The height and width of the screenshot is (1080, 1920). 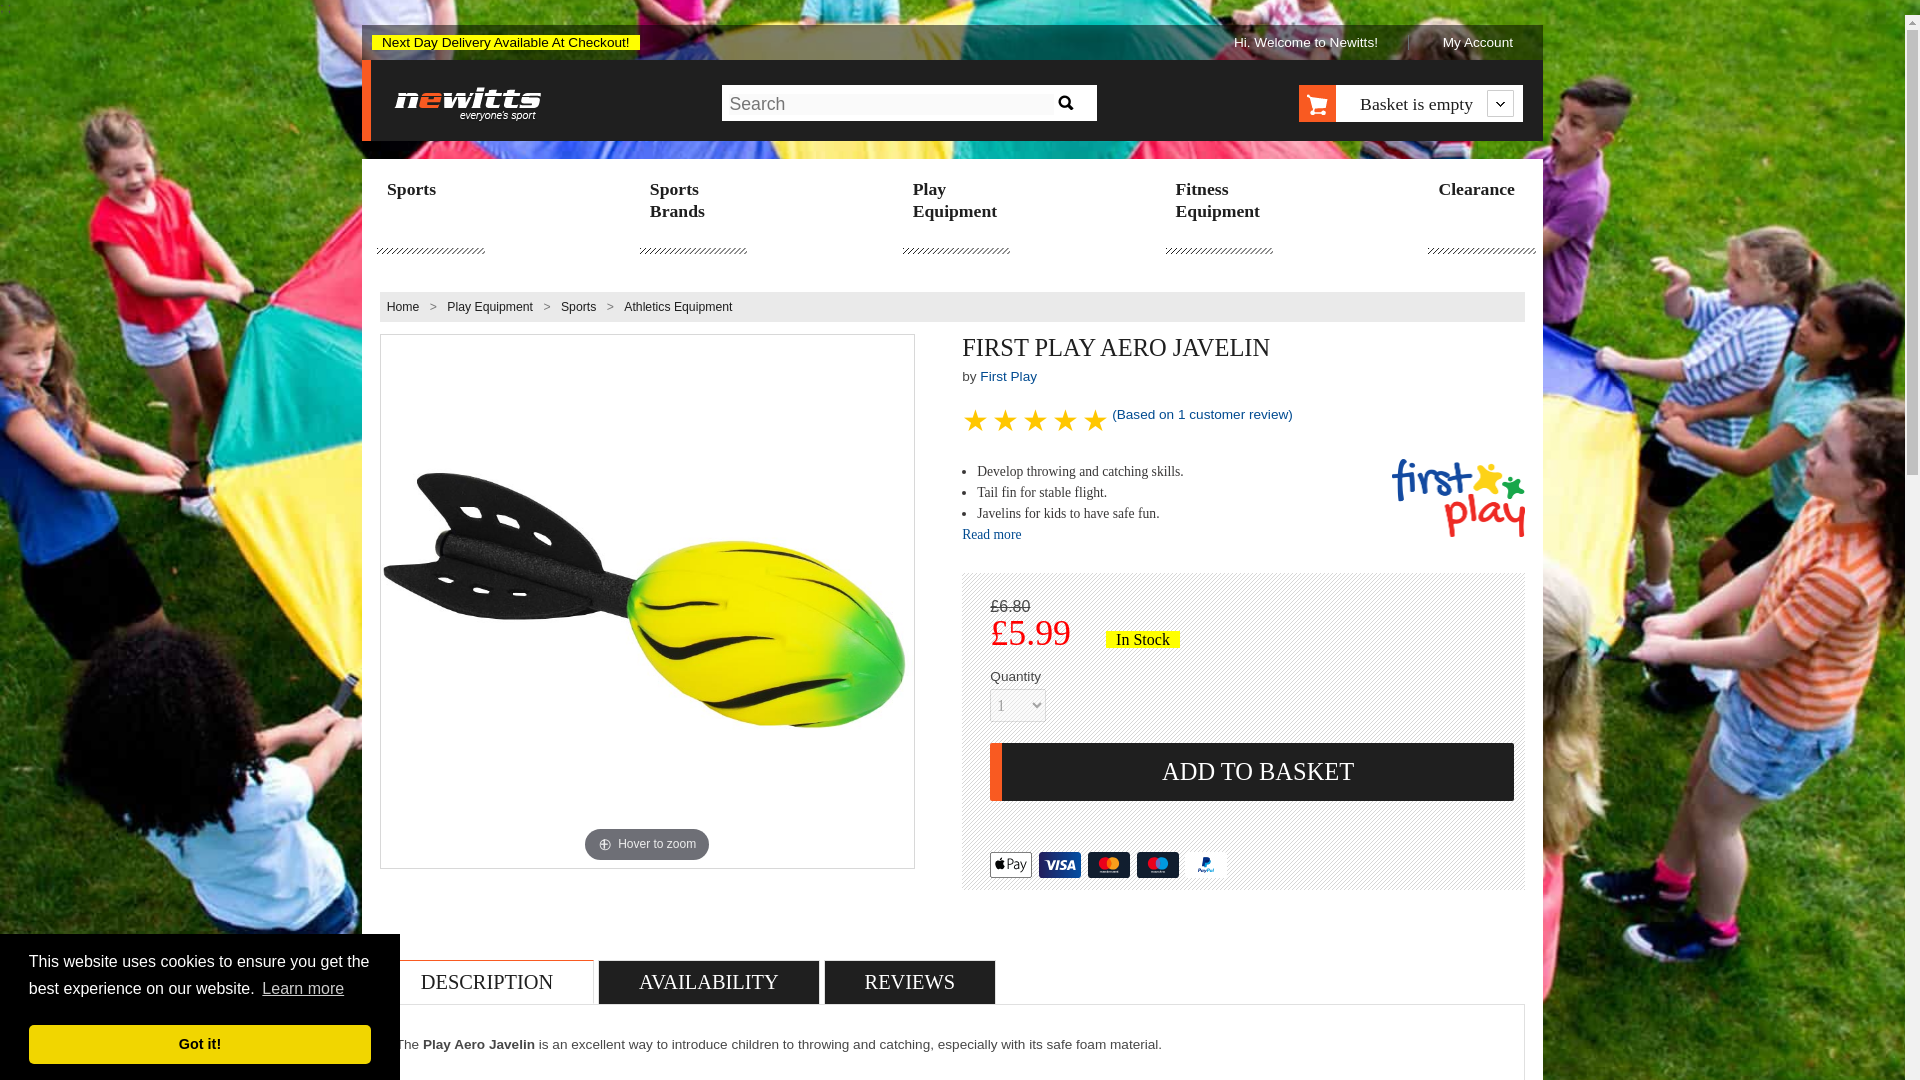 I want to click on Got it!, so click(x=199, y=1043).